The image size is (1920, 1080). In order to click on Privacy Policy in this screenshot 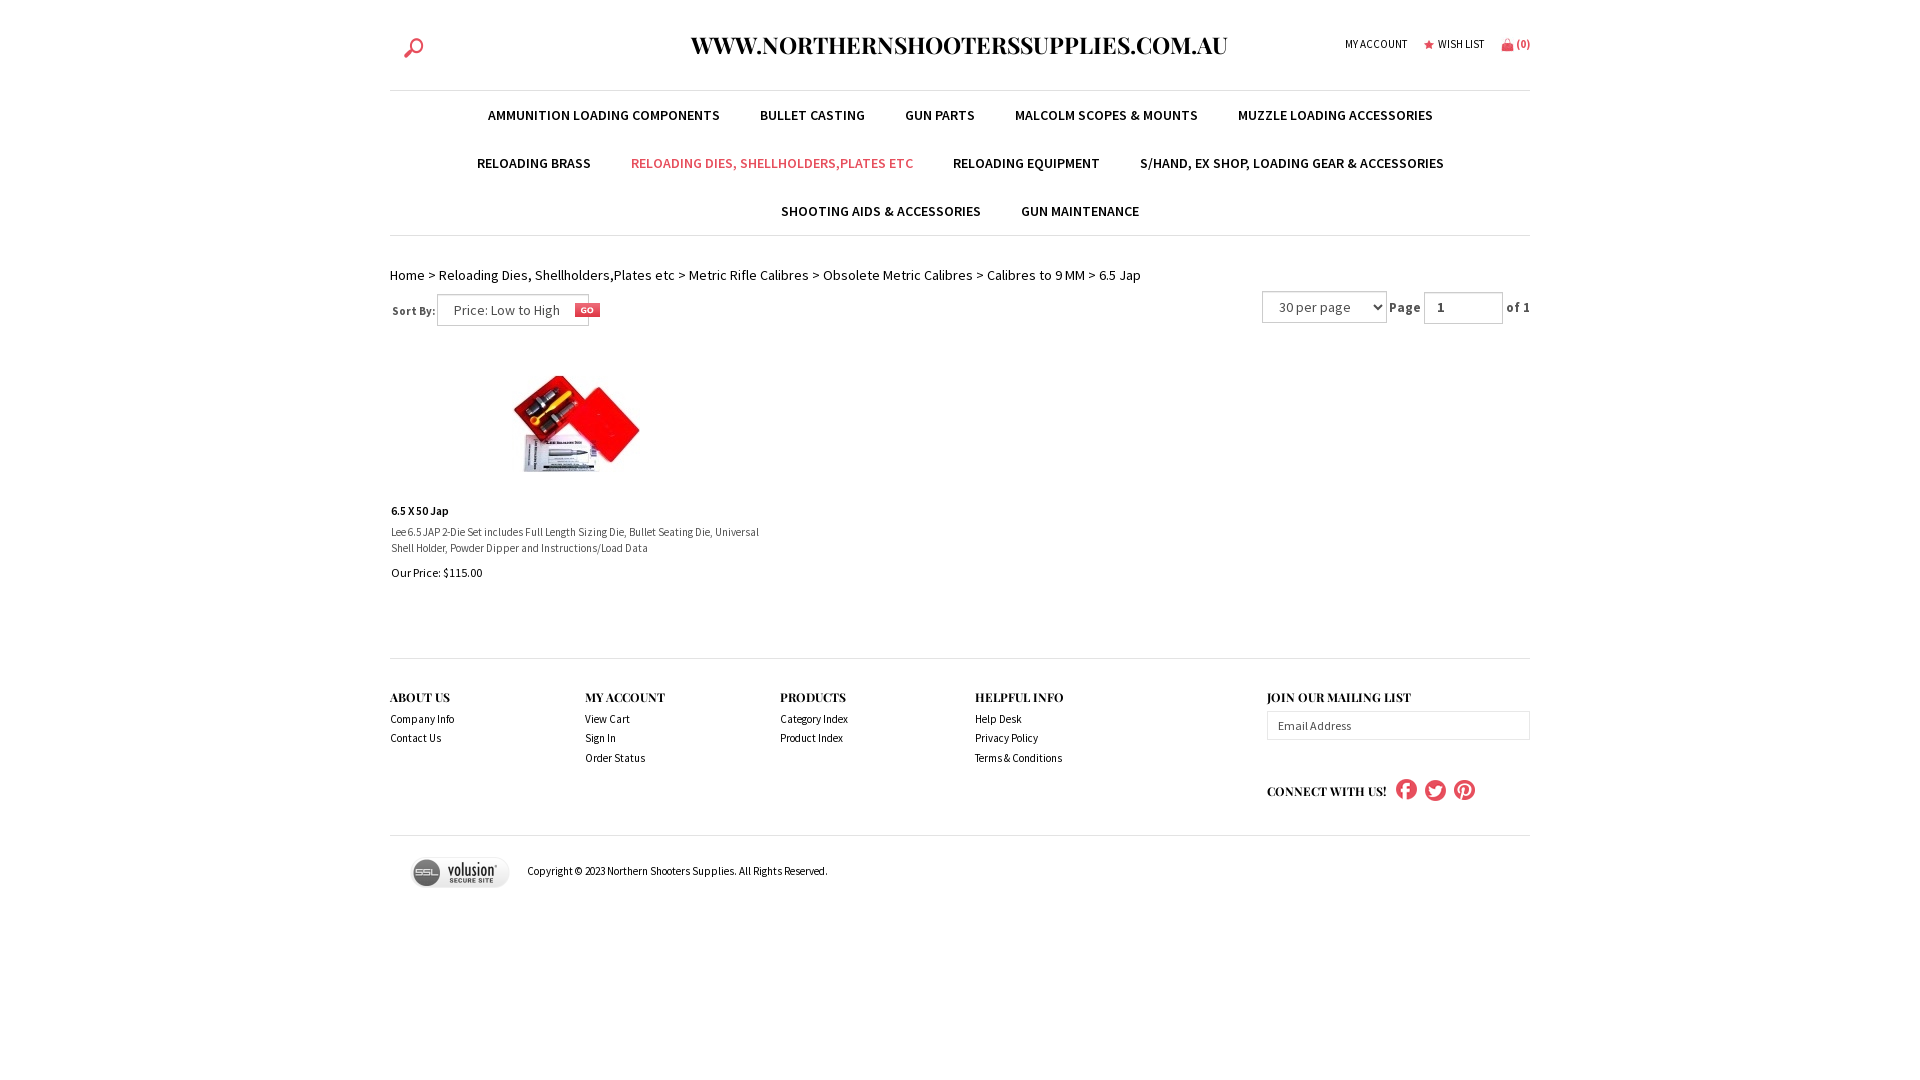, I will do `click(1050, 739)`.